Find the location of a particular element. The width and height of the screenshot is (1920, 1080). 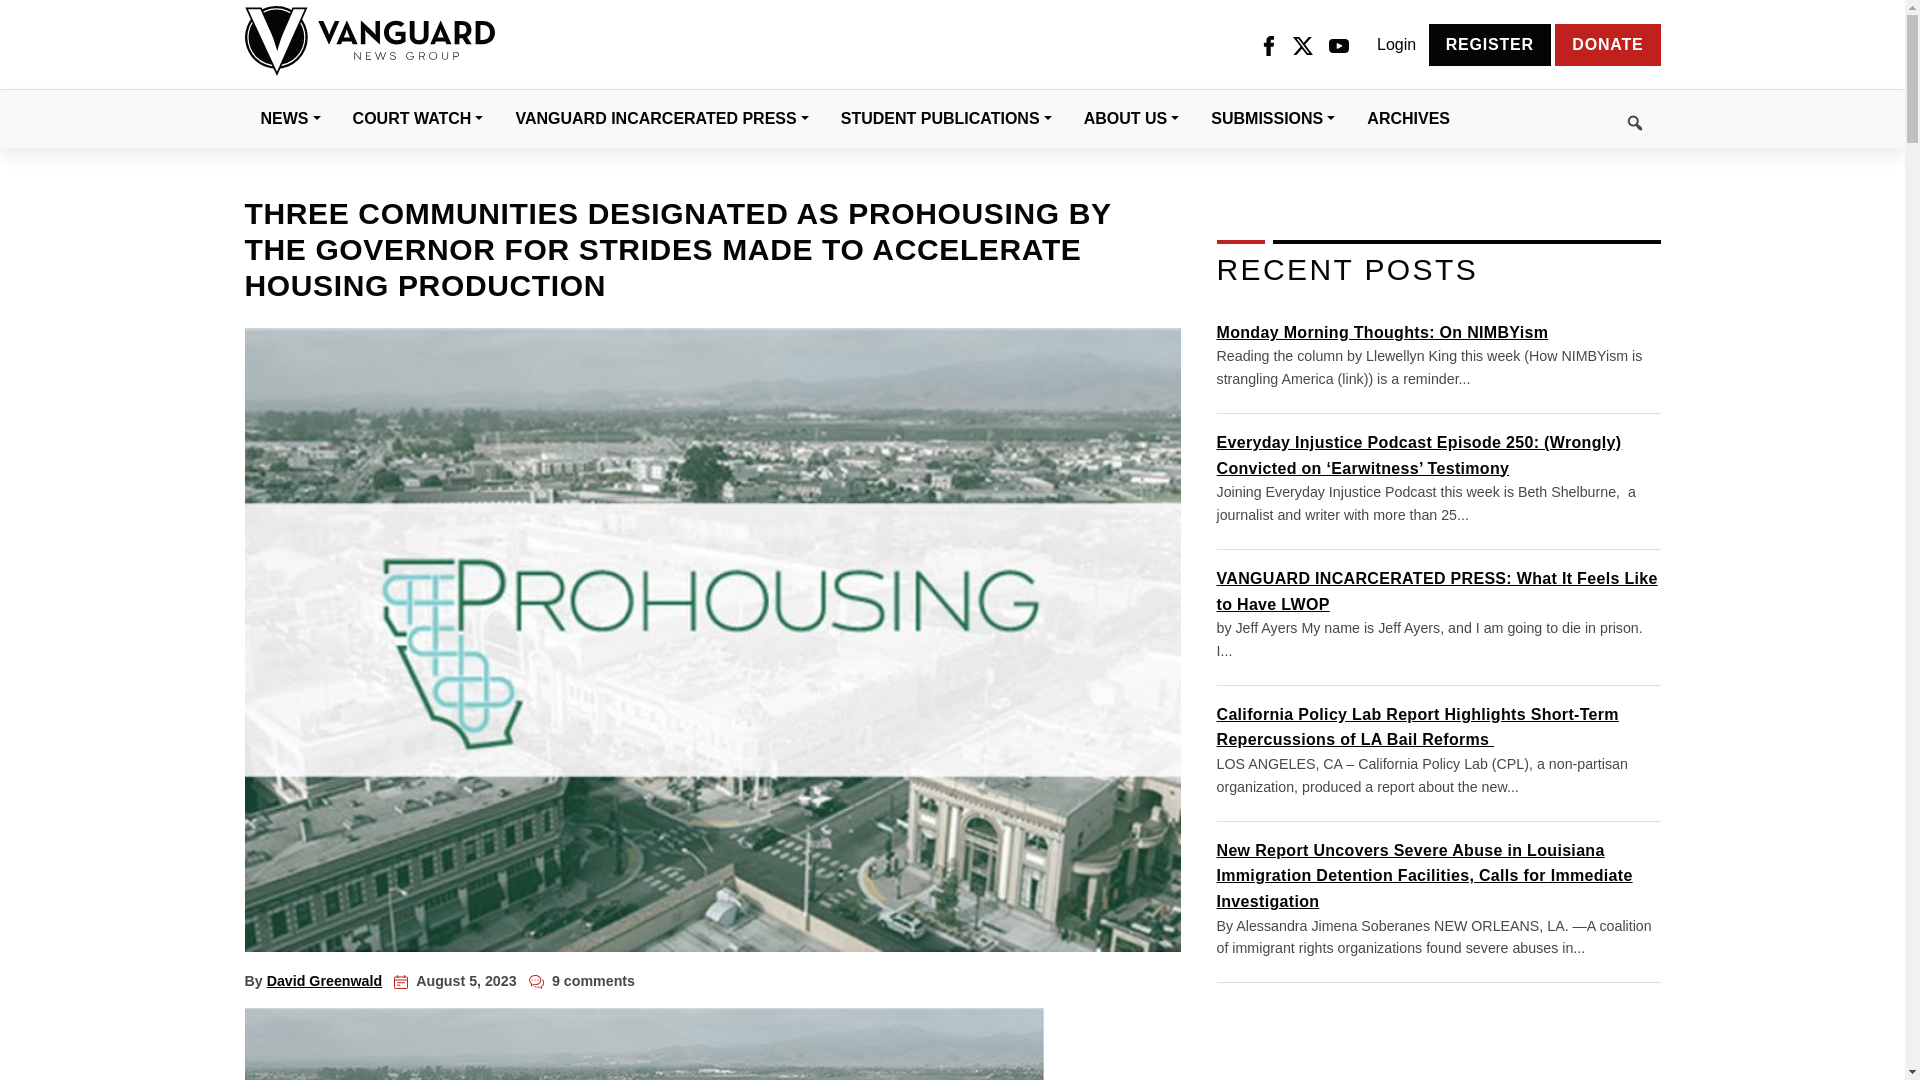

DONATE is located at coordinates (1608, 44).